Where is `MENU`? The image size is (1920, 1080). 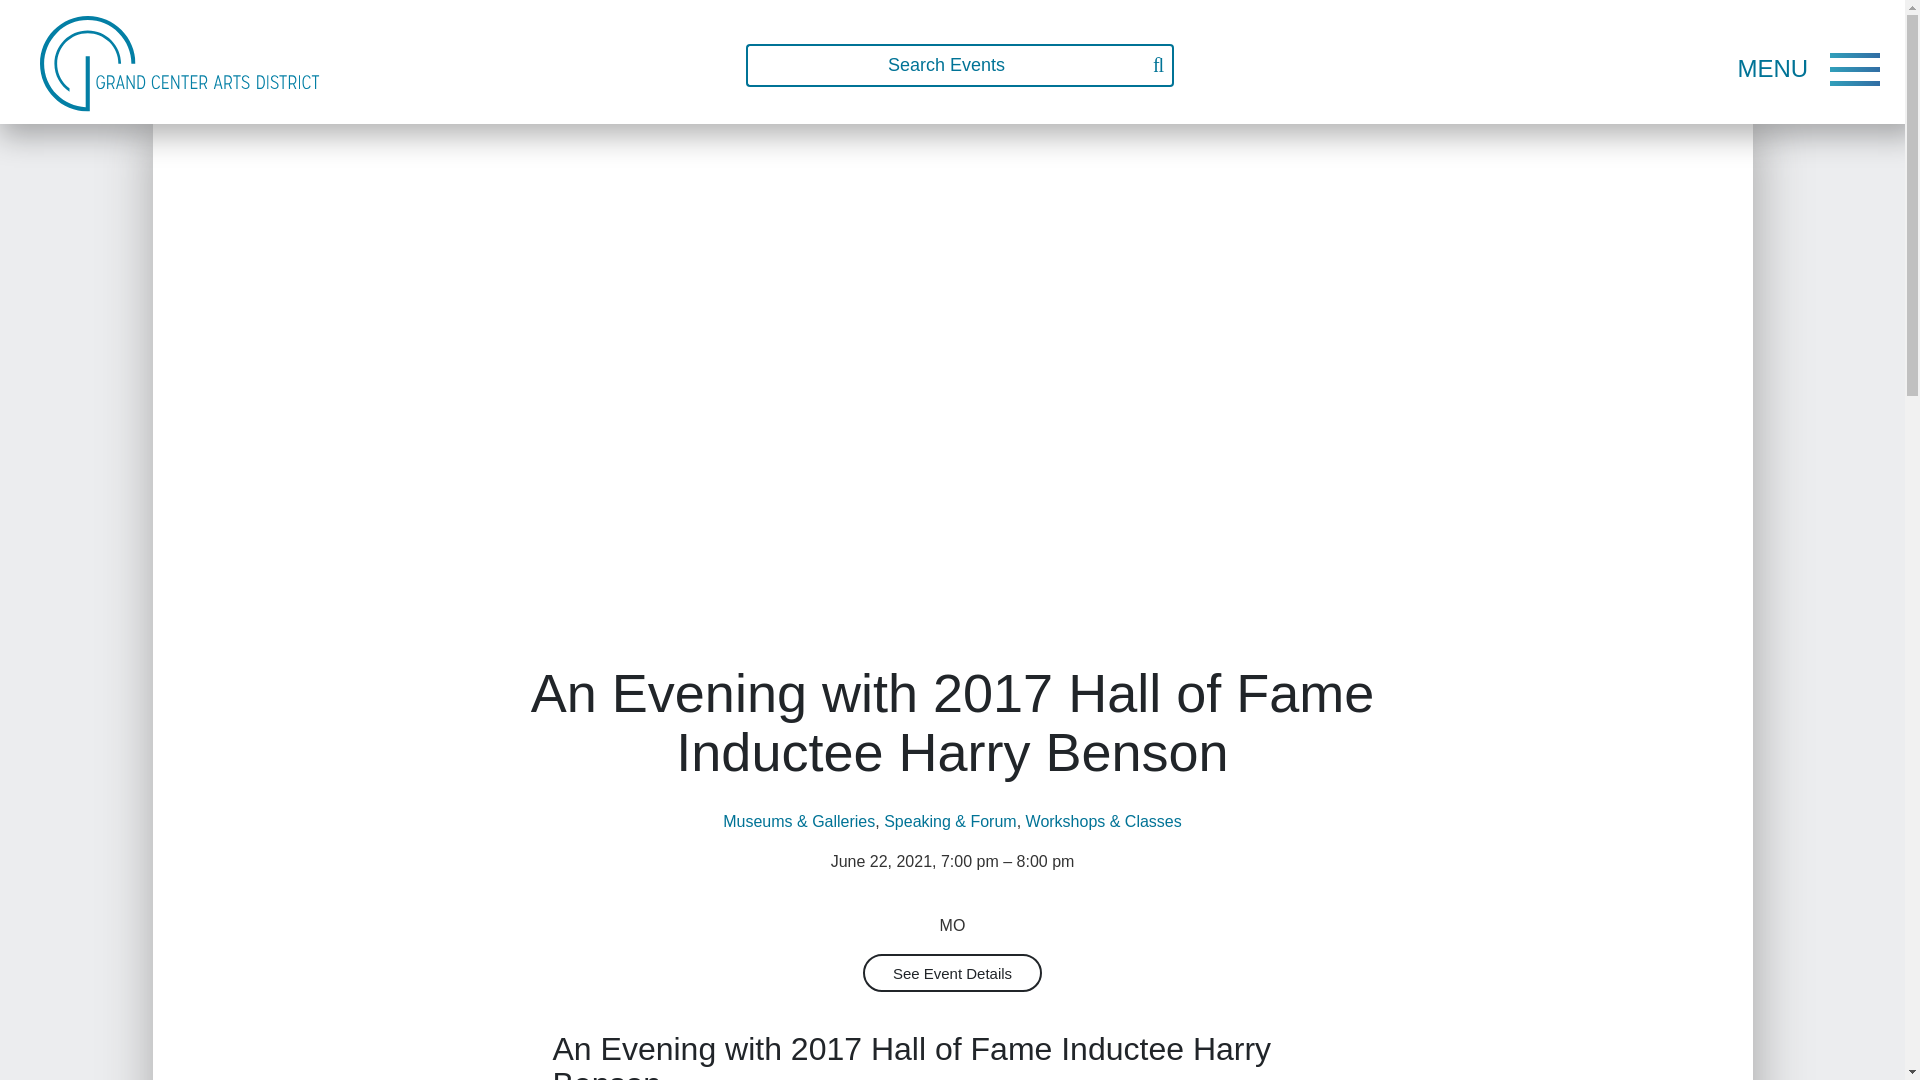
MENU is located at coordinates (1772, 68).